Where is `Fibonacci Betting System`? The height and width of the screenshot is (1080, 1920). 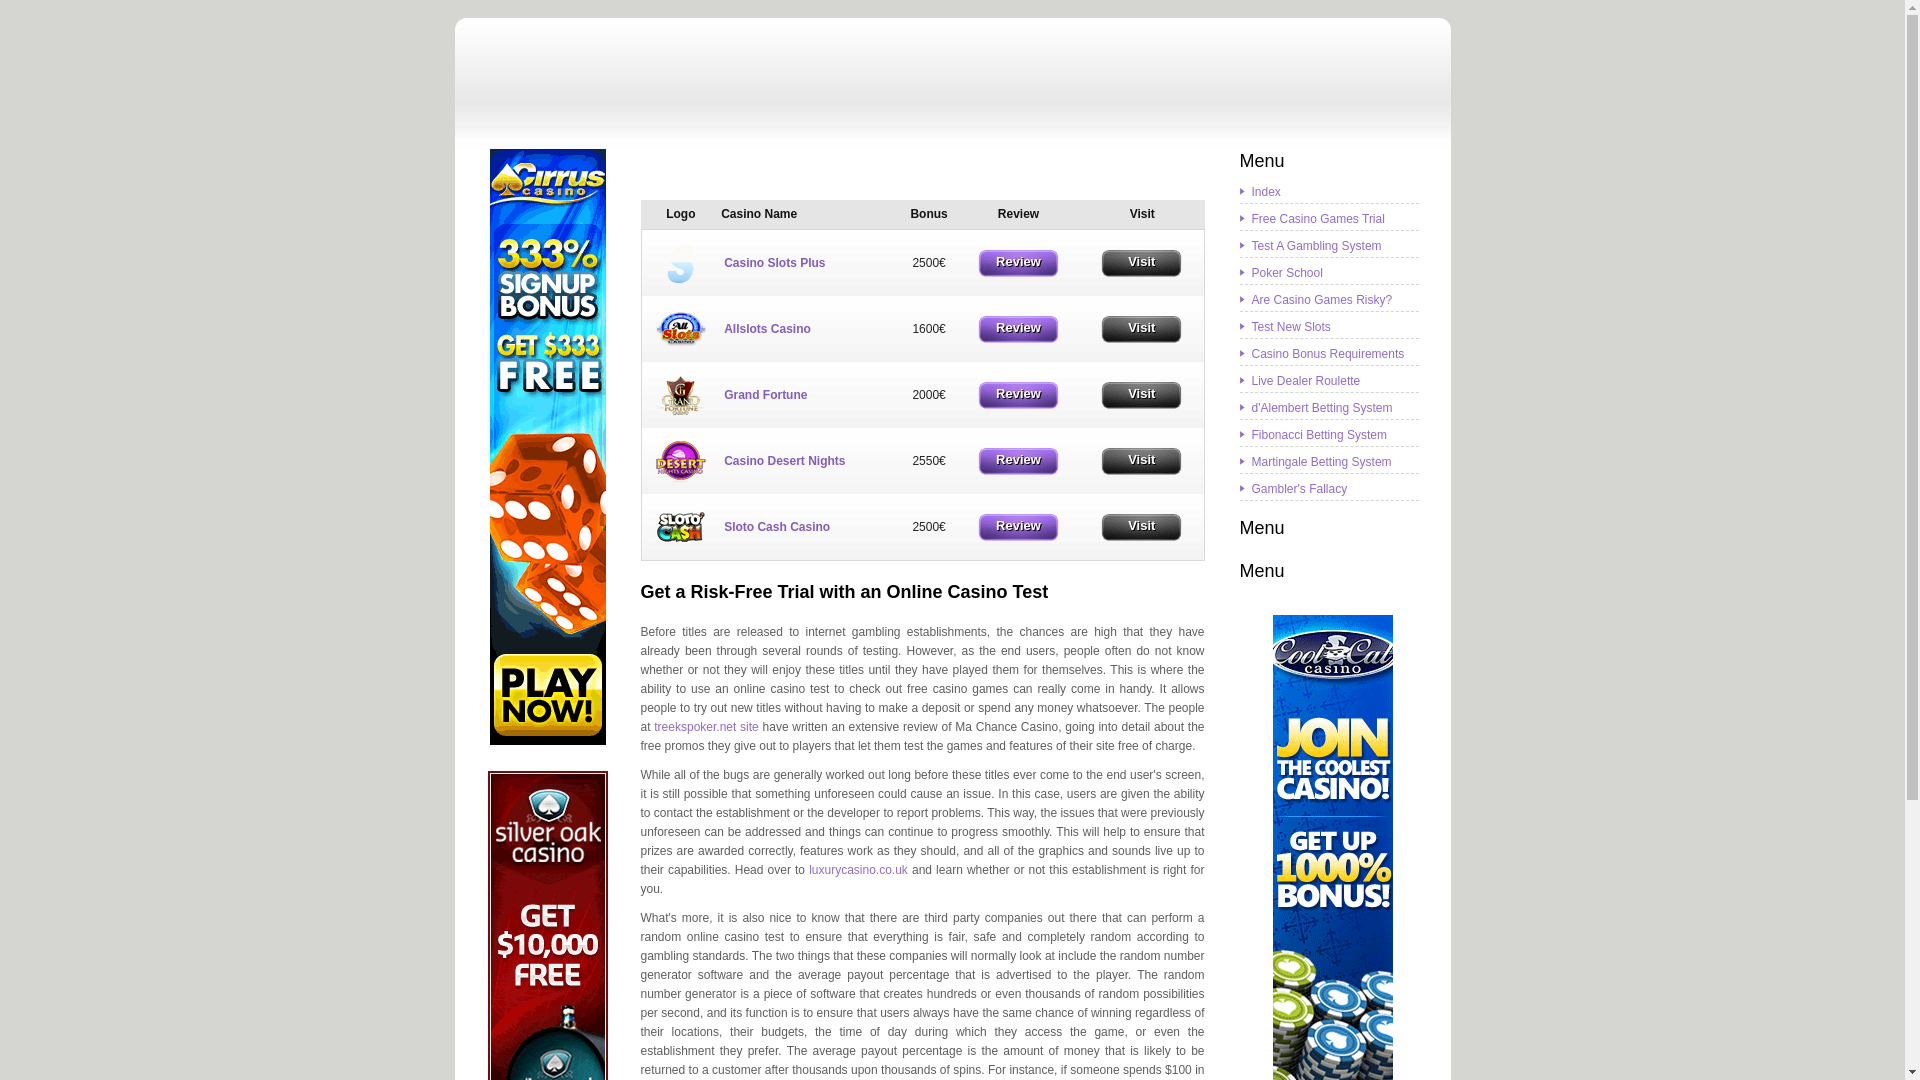 Fibonacci Betting System is located at coordinates (1320, 435).